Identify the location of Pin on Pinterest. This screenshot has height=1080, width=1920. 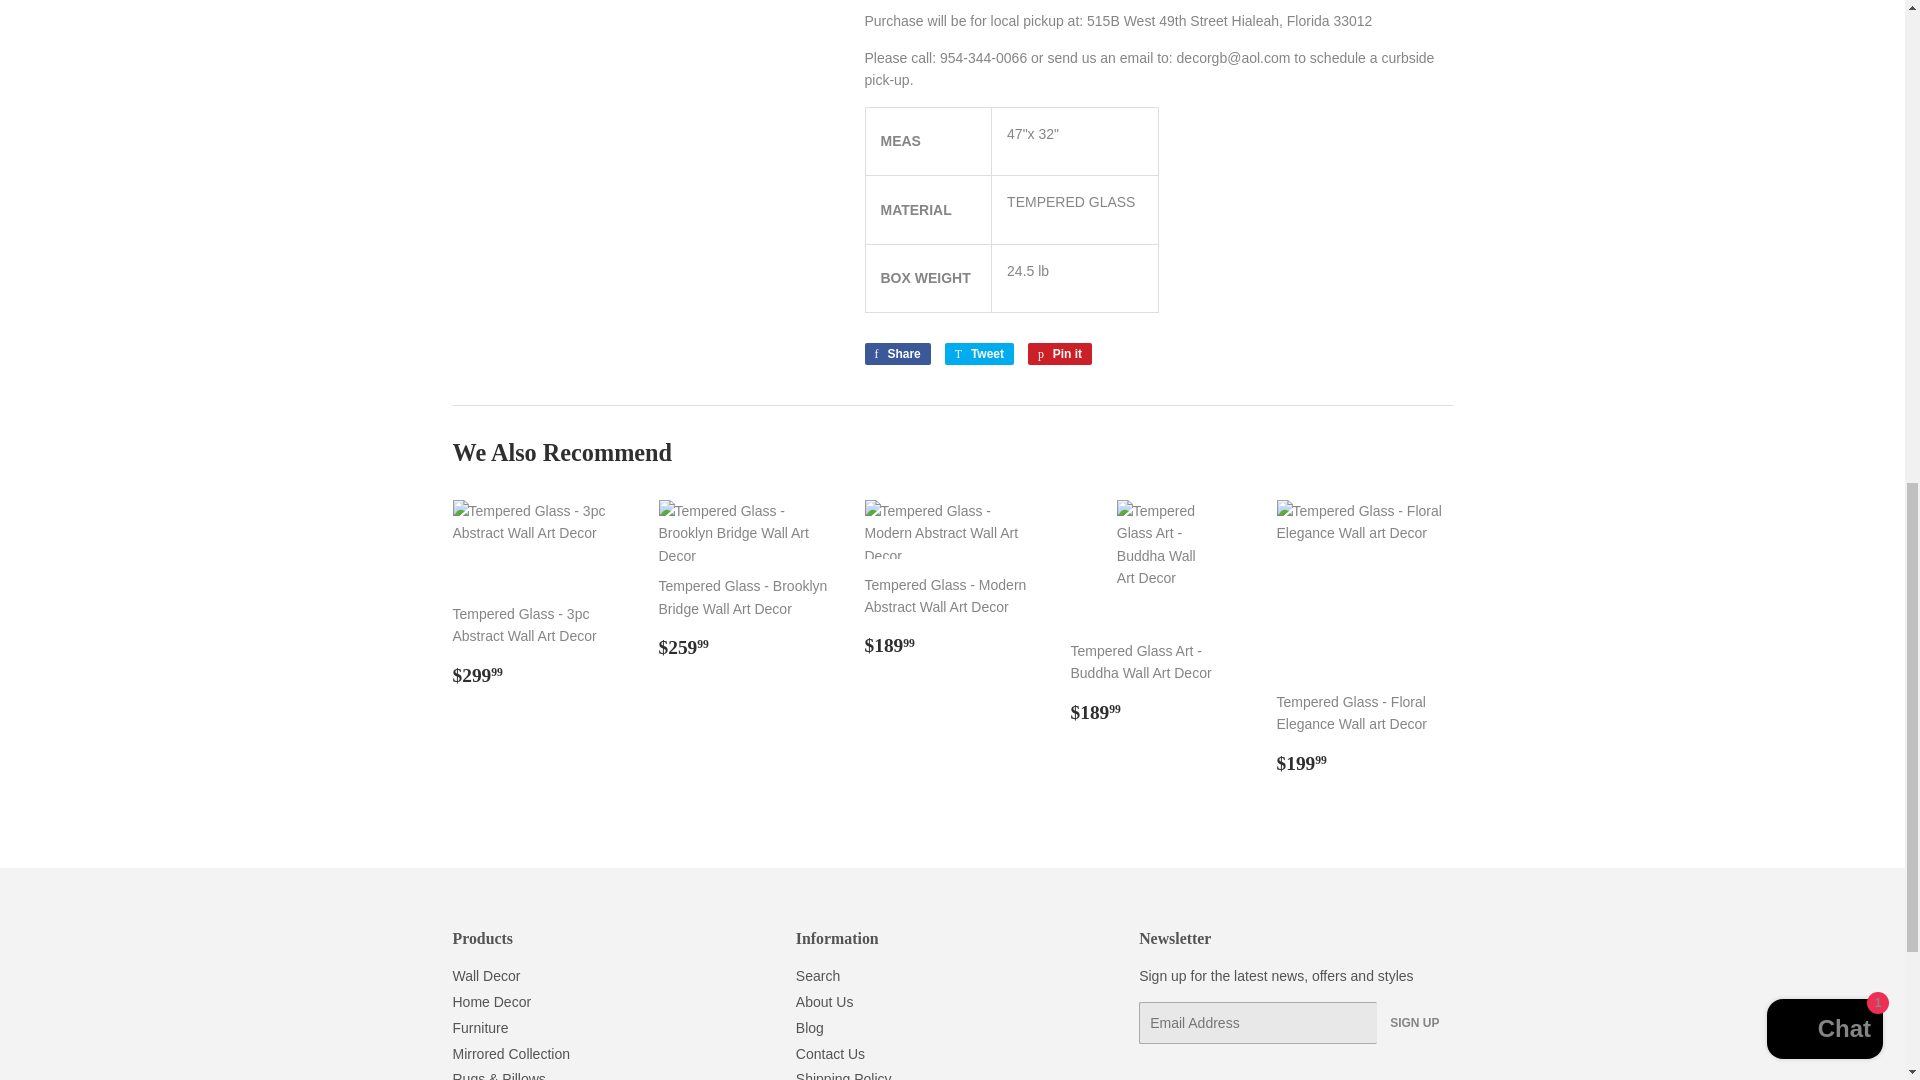
(1060, 354).